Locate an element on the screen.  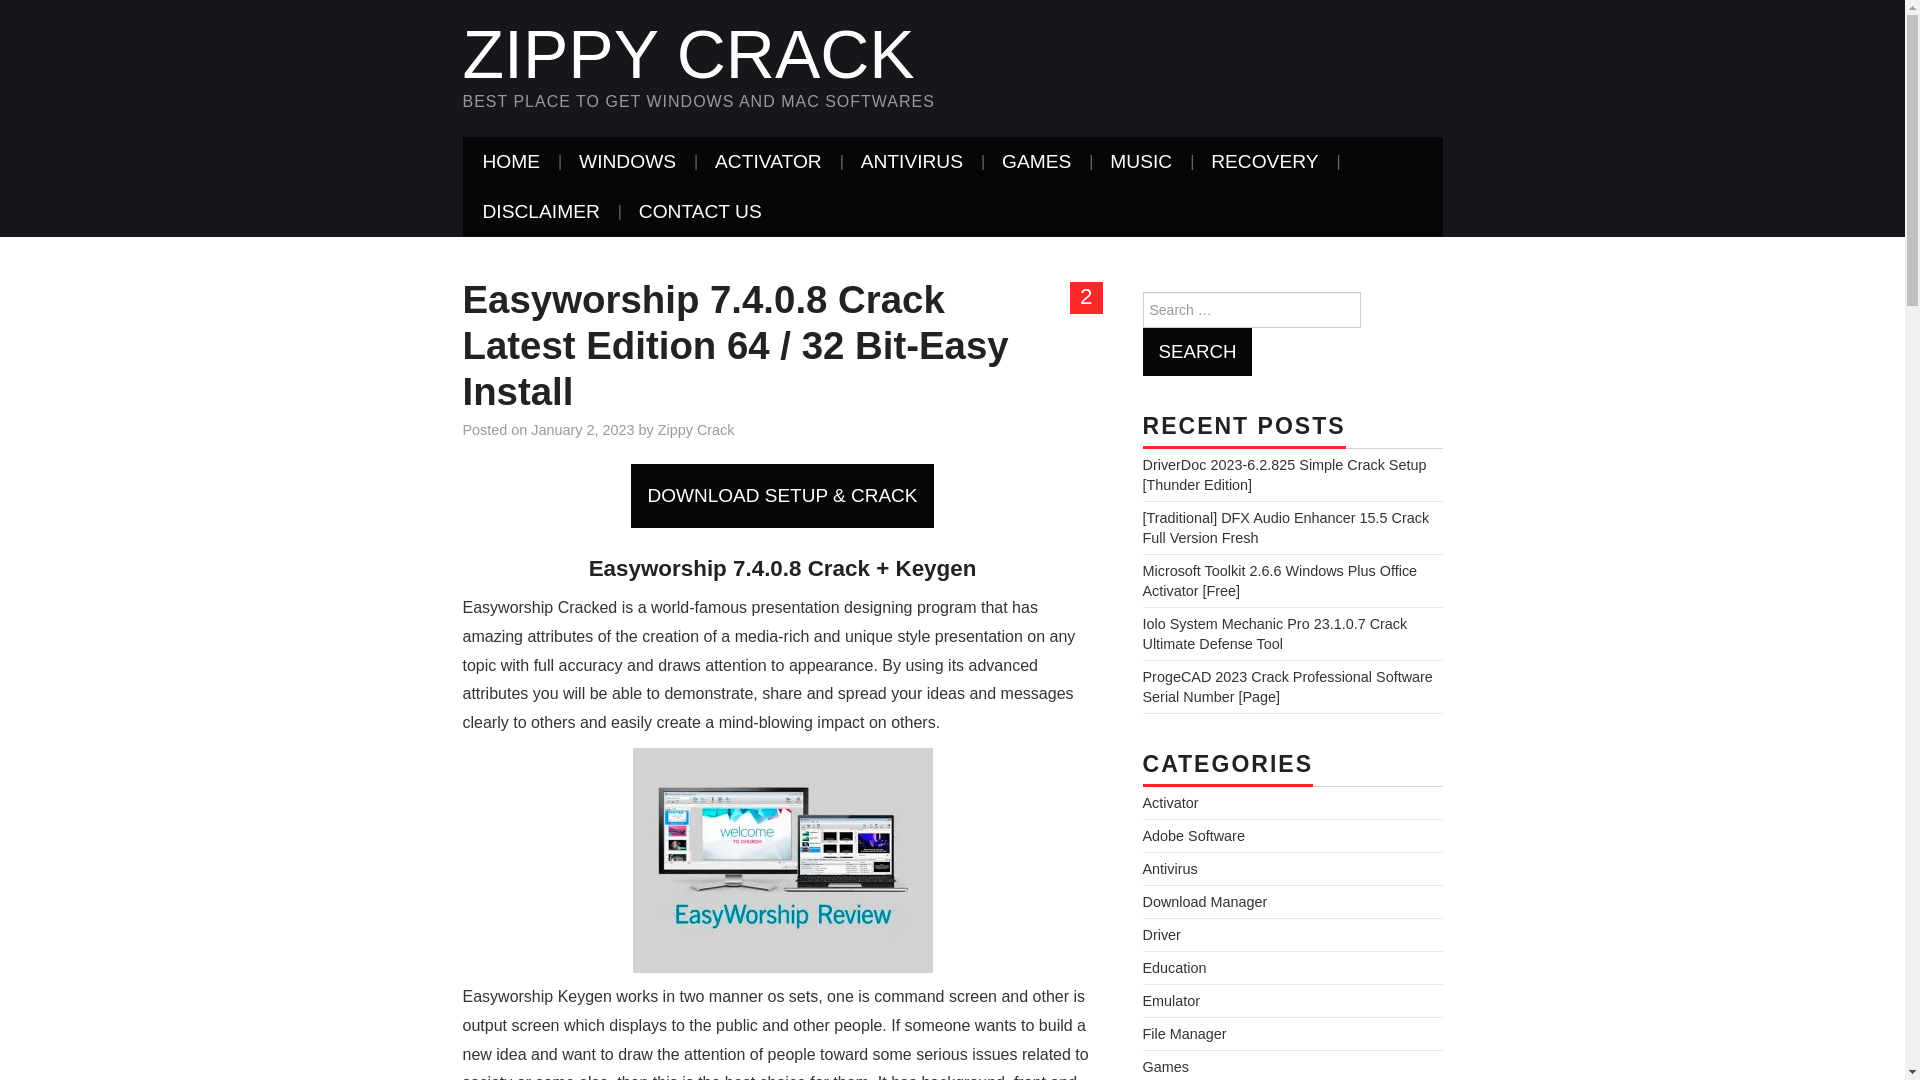
WINDOWS is located at coordinates (626, 162).